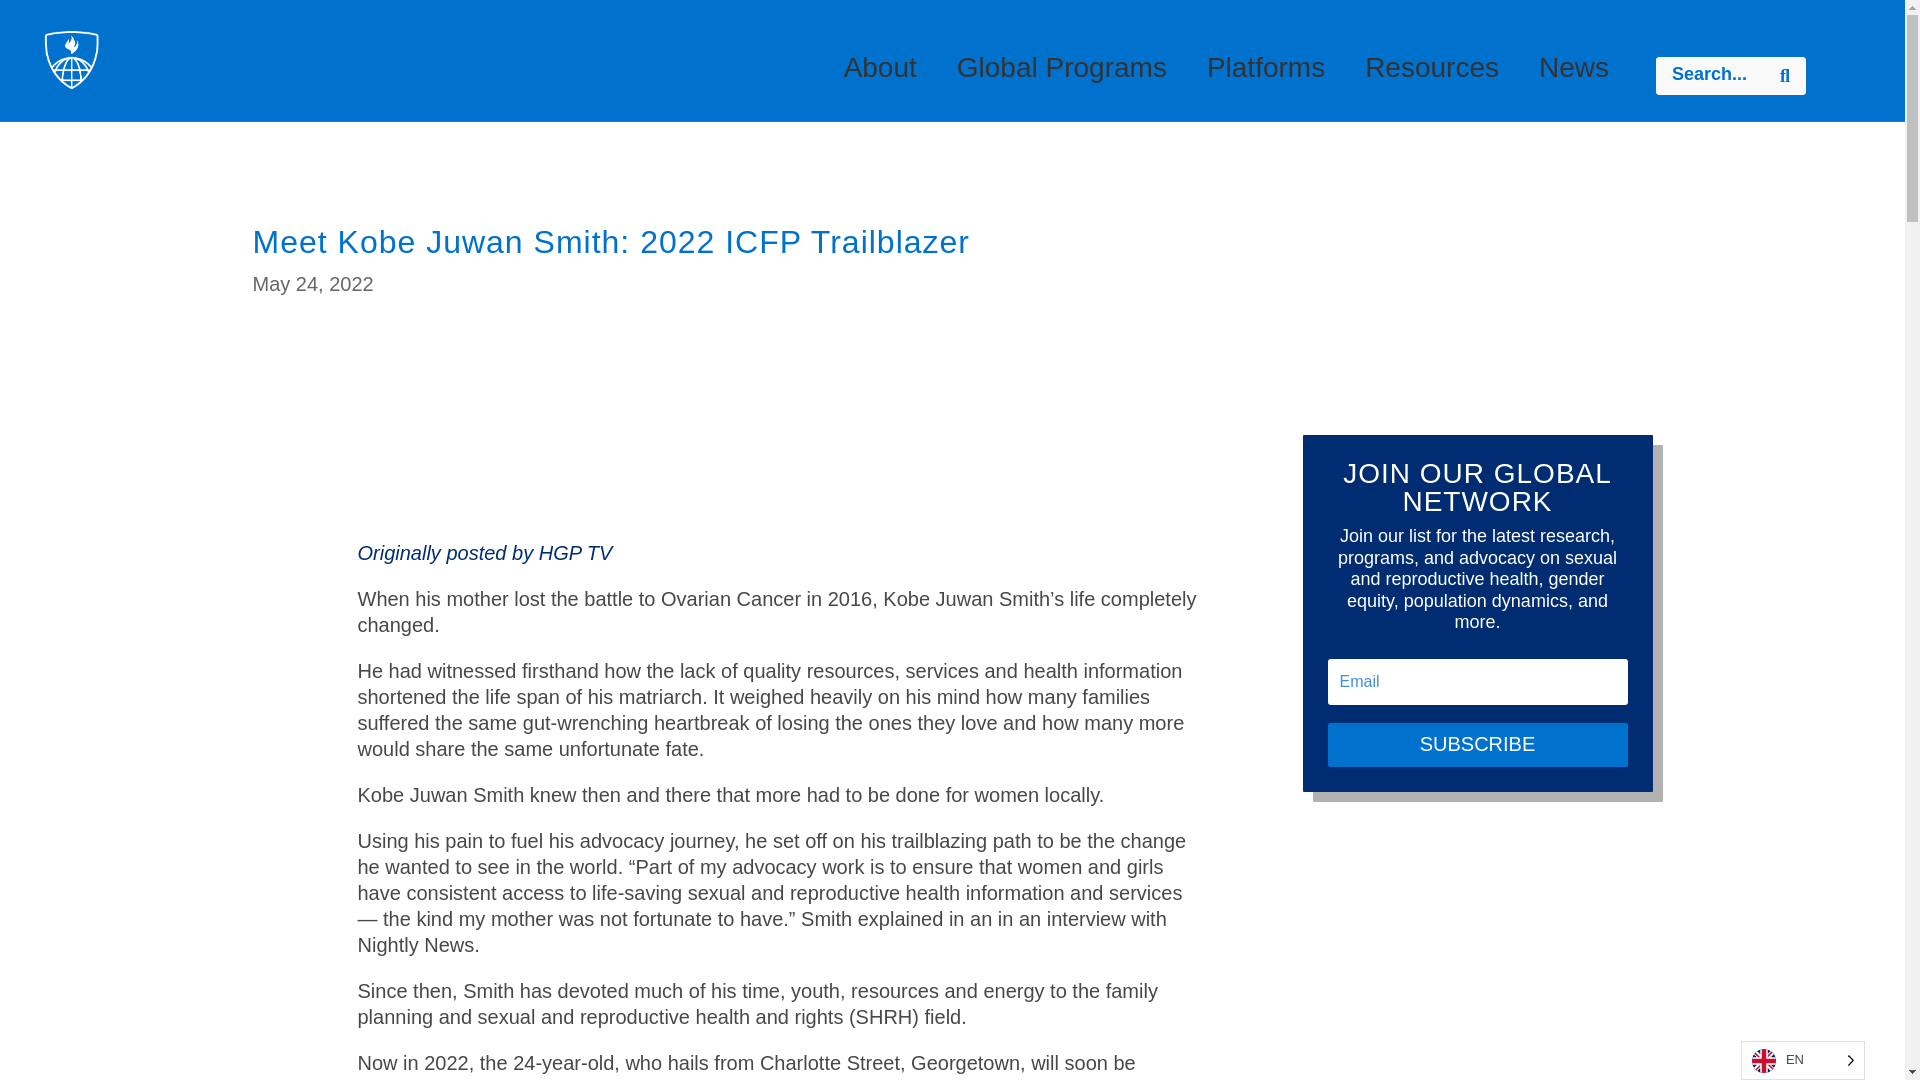 This screenshot has width=1920, height=1080. I want to click on About, so click(880, 77).